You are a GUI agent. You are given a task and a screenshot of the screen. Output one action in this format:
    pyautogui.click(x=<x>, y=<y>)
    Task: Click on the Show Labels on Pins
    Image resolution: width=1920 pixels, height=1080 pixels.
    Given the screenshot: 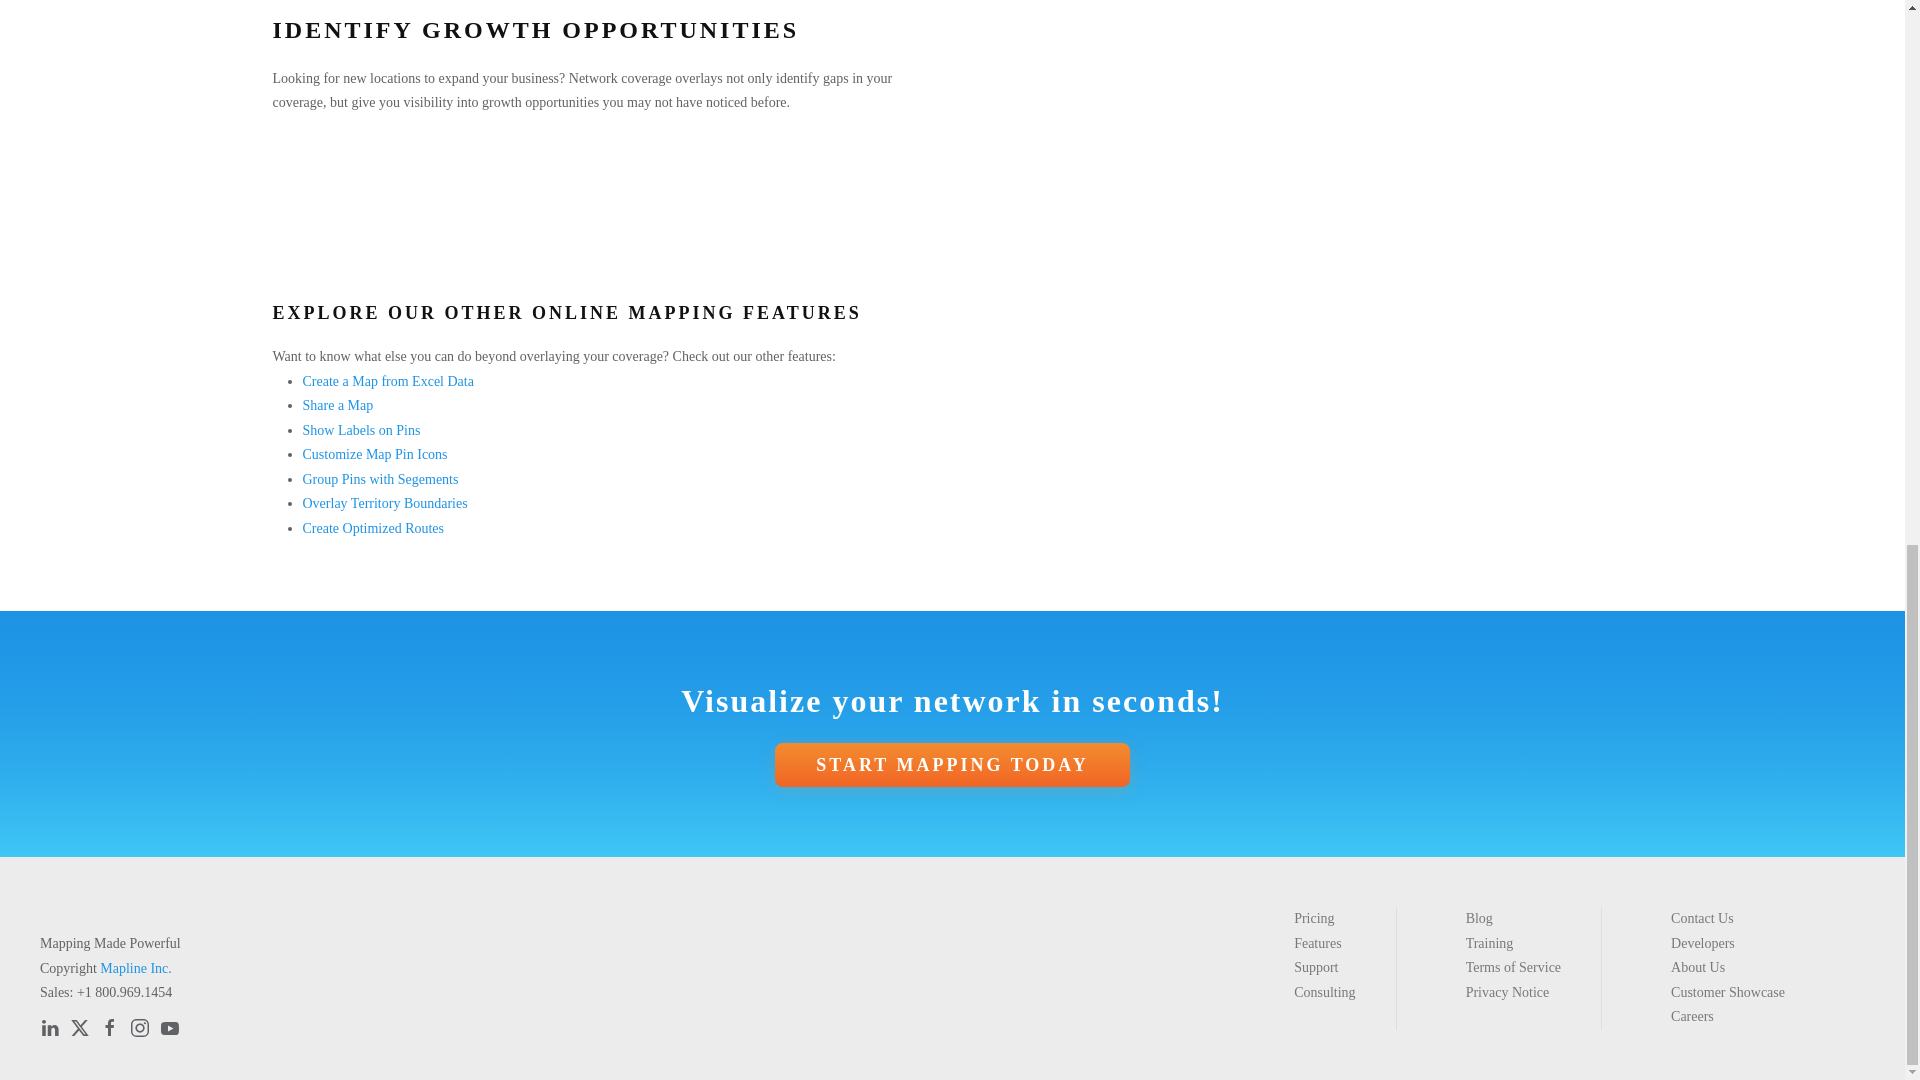 What is the action you would take?
    pyautogui.click(x=360, y=430)
    